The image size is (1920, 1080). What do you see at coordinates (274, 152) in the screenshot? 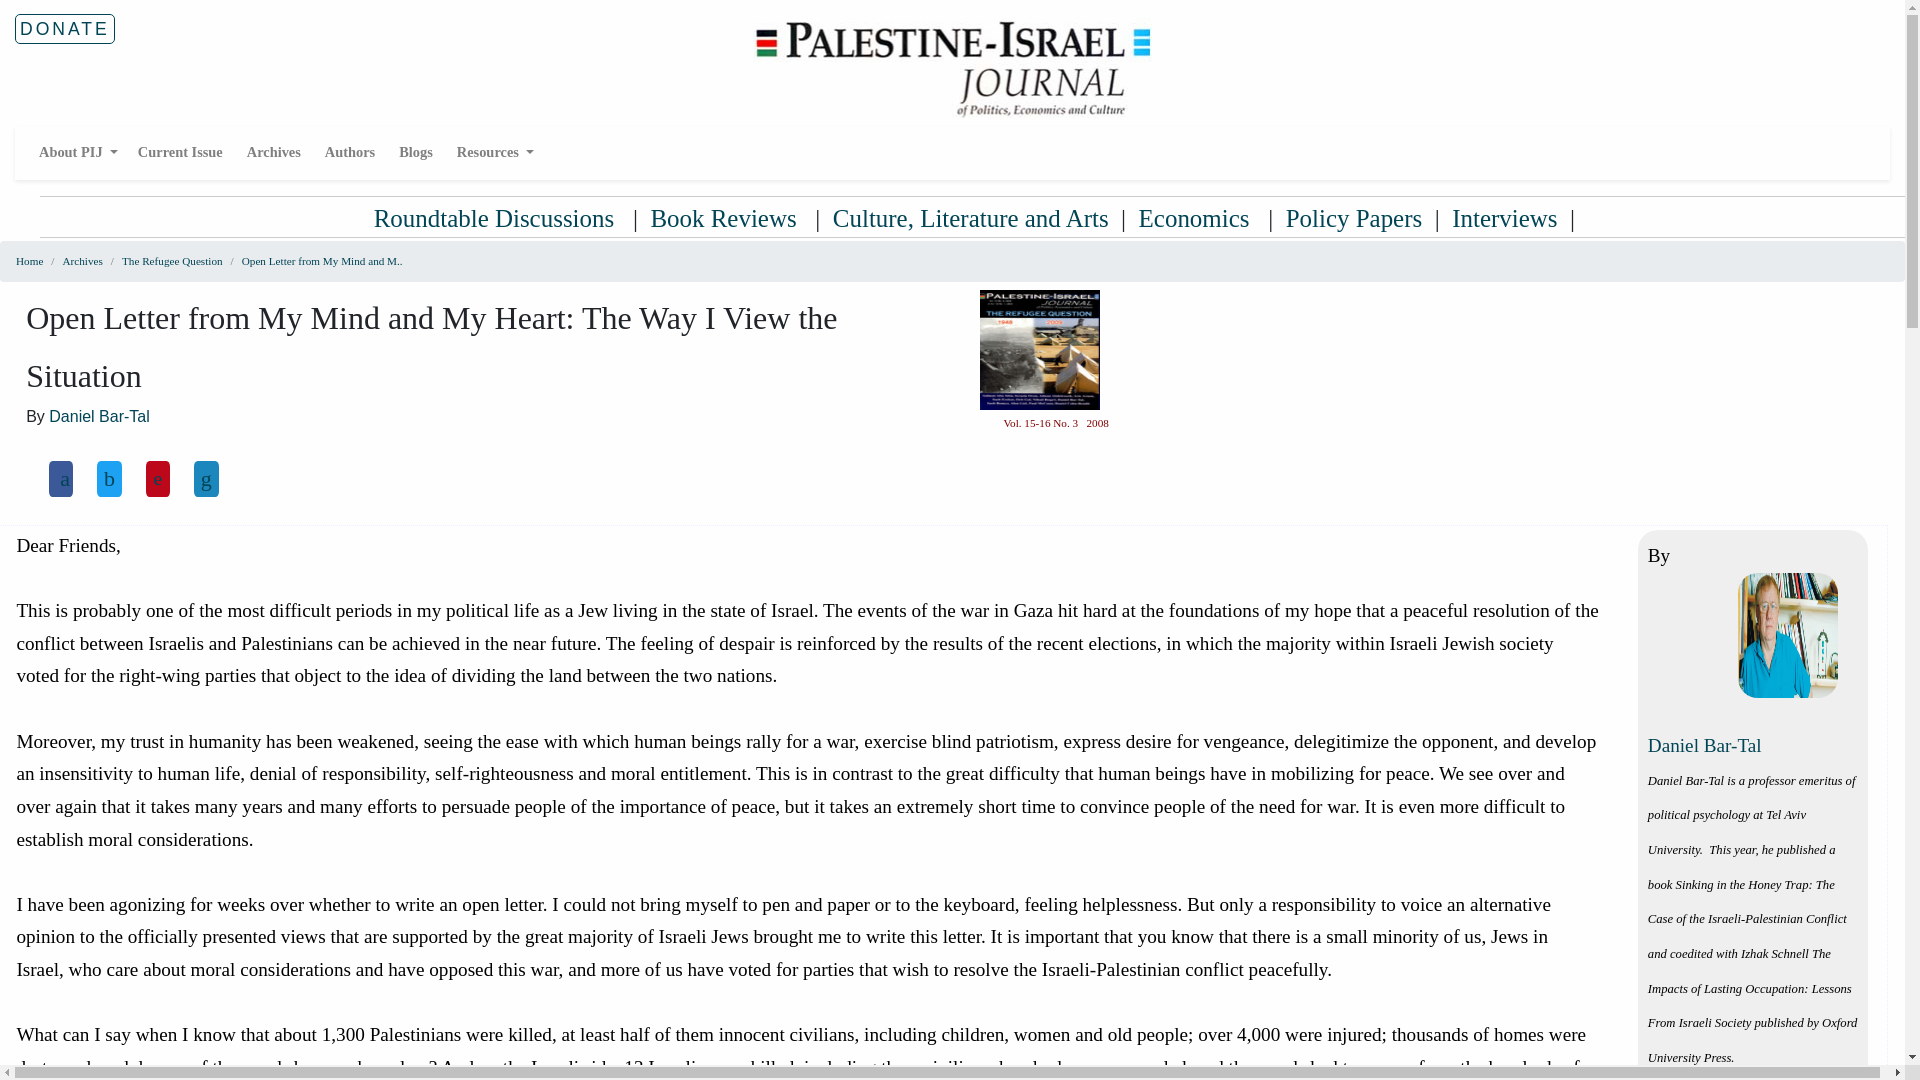
I see `Archives` at bounding box center [274, 152].